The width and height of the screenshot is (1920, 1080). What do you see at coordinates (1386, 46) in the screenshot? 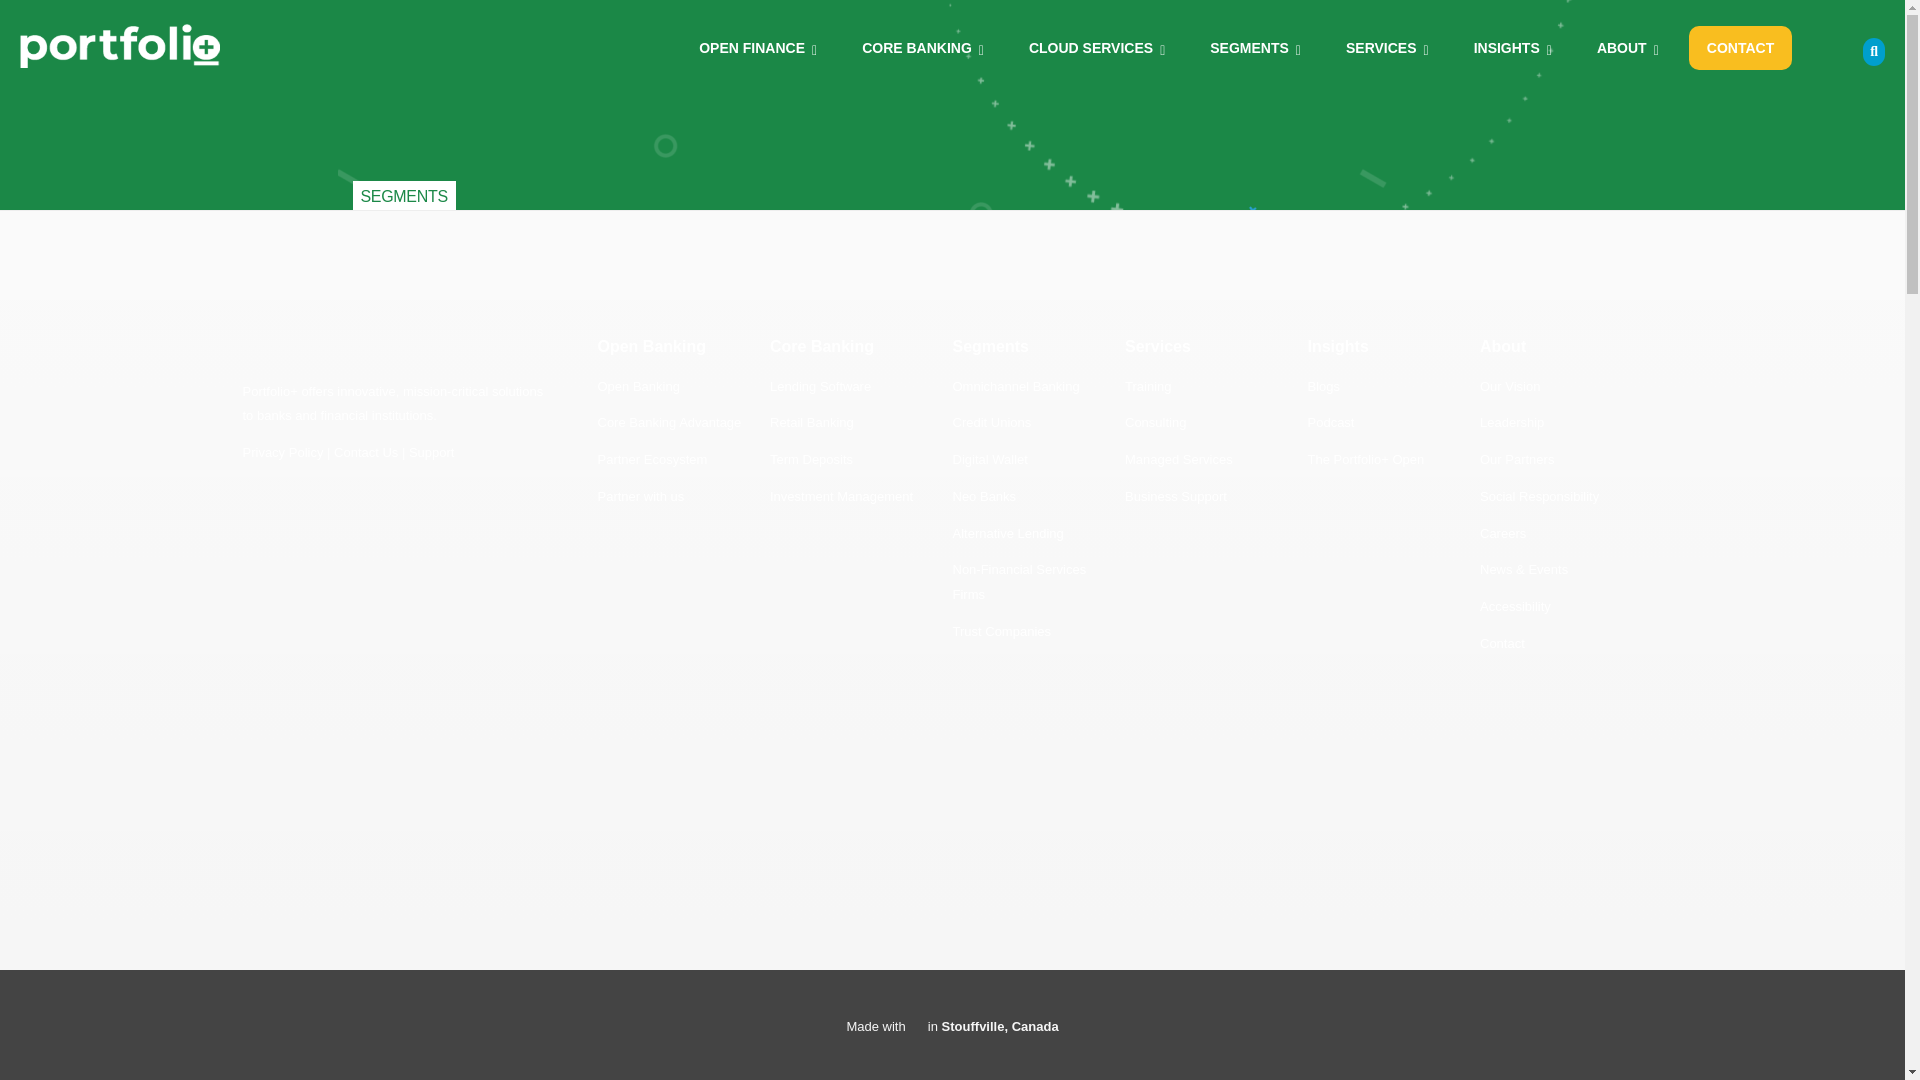
I see `SERVICES` at bounding box center [1386, 46].